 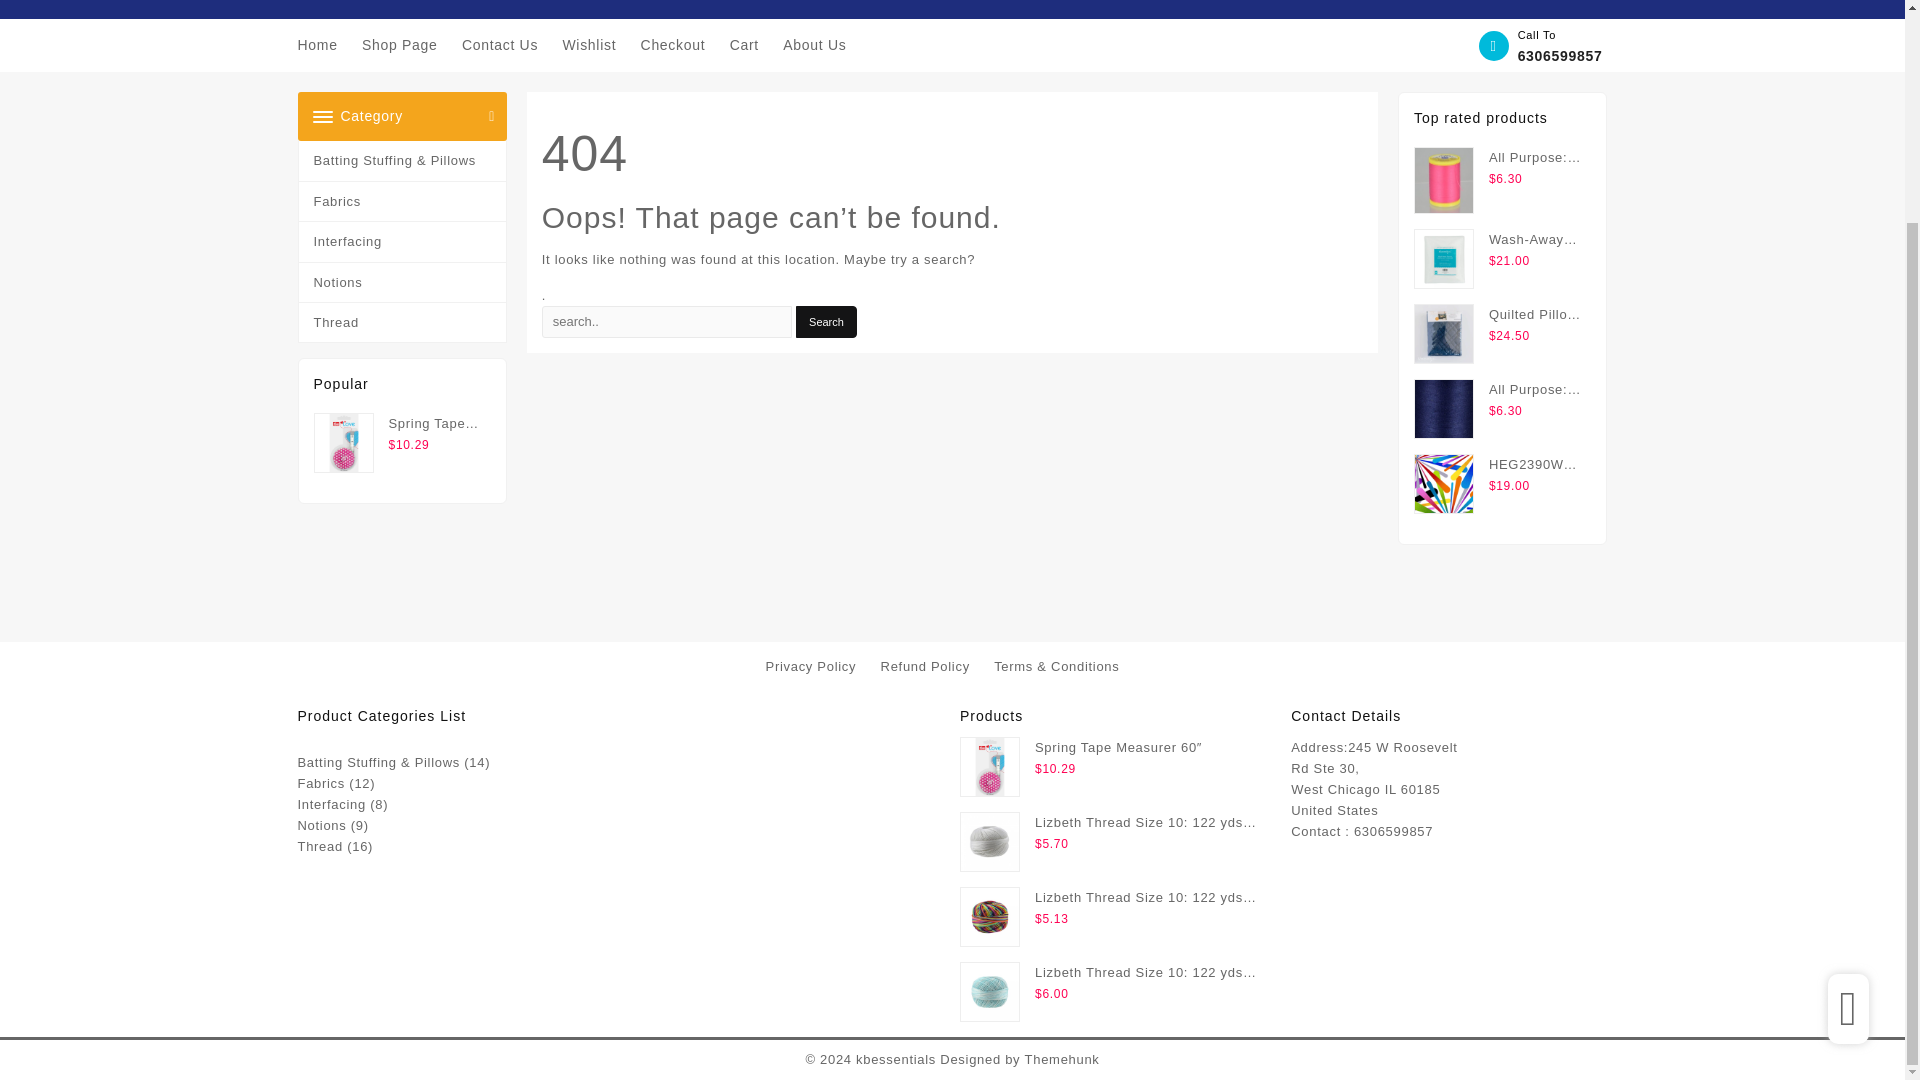 What do you see at coordinates (826, 322) in the screenshot?
I see `Search` at bounding box center [826, 322].